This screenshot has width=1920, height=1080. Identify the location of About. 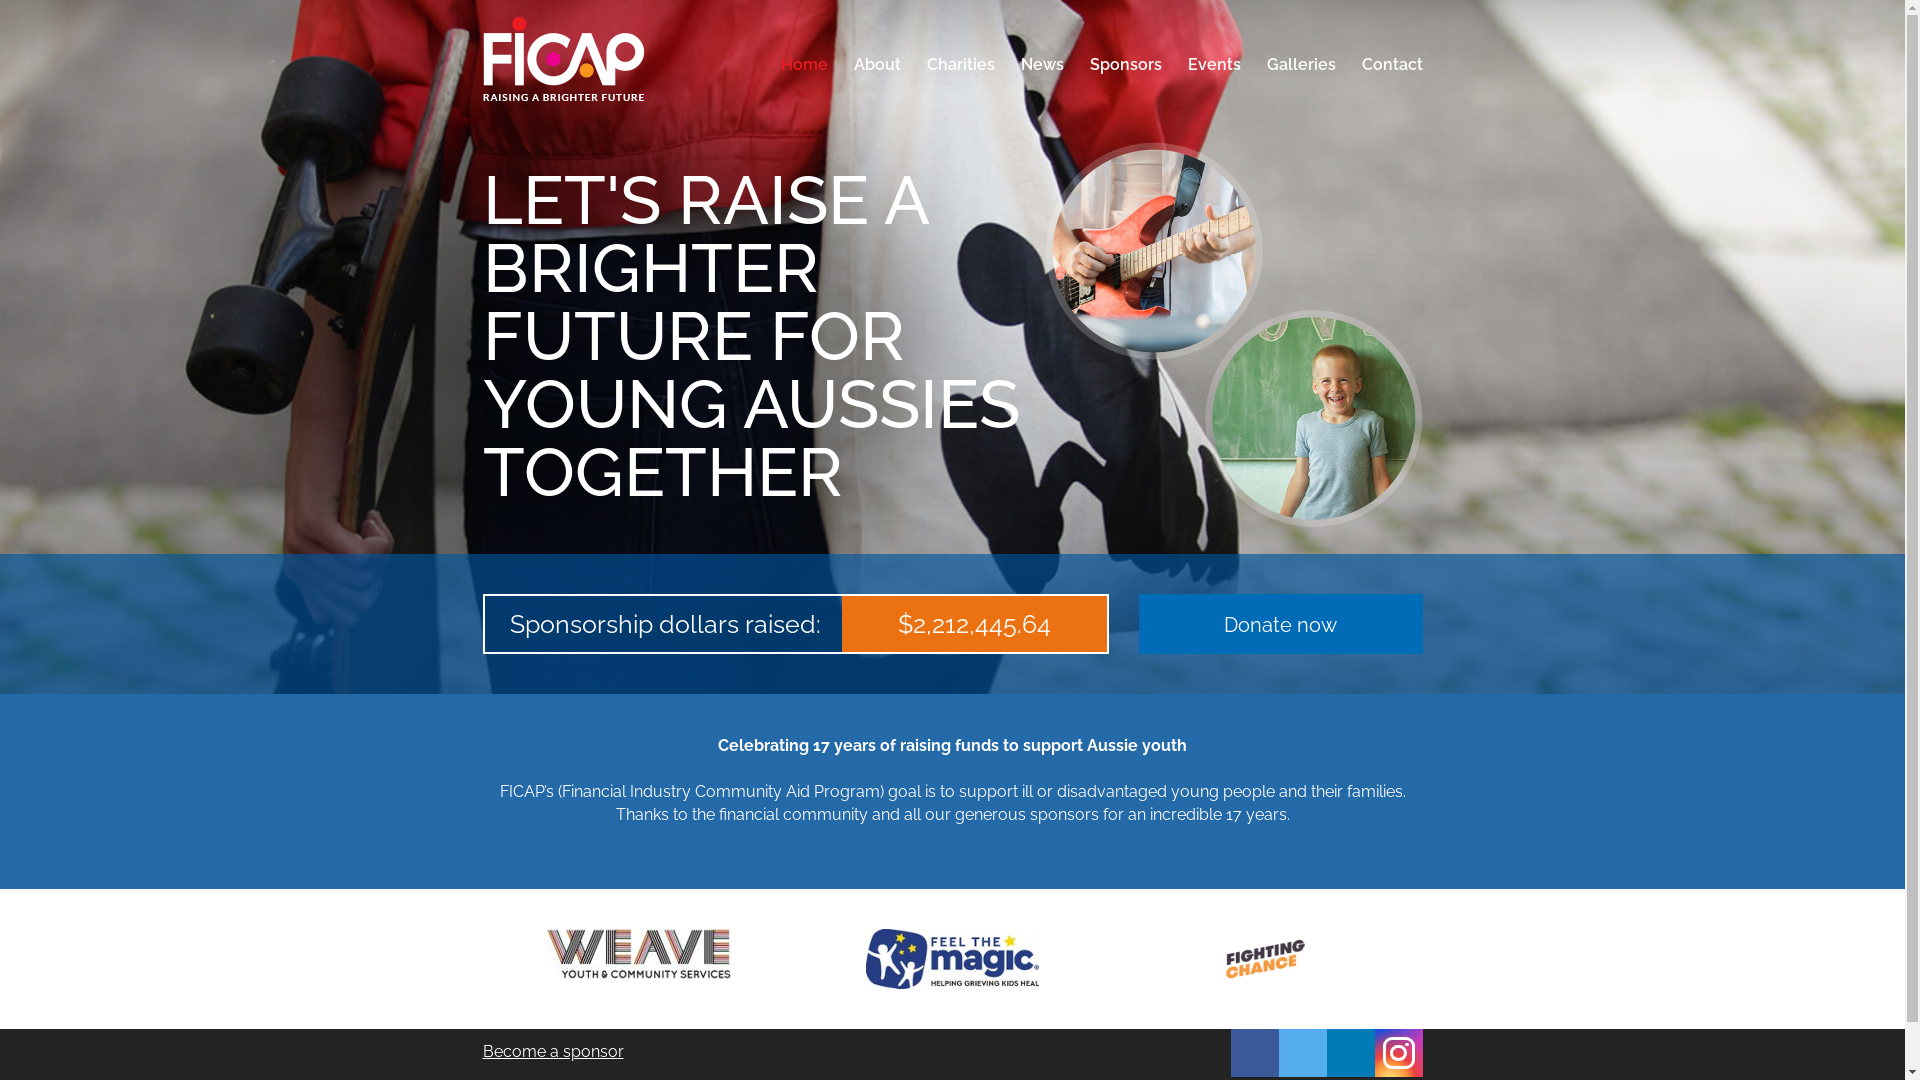
(876, 65).